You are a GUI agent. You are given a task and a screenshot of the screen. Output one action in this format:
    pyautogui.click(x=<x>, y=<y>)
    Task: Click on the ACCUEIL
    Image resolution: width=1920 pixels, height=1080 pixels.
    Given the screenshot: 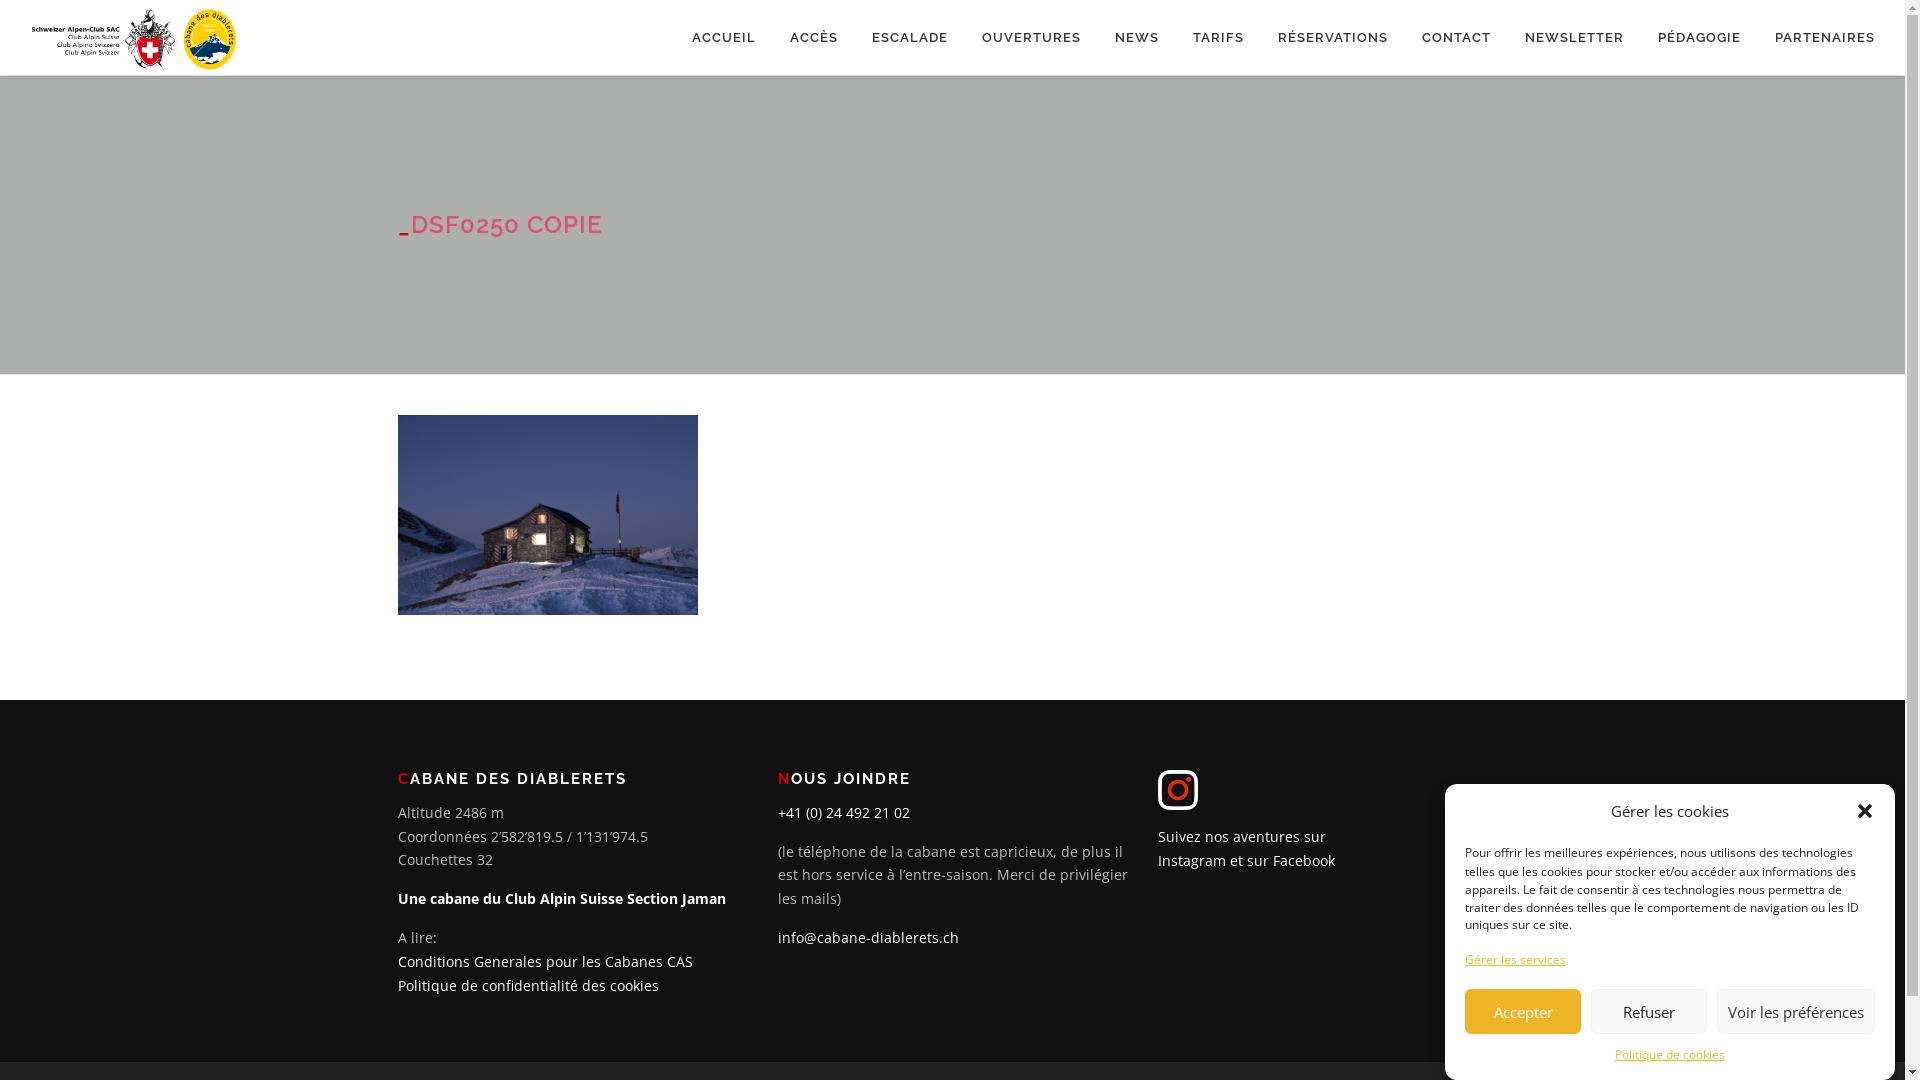 What is the action you would take?
    pyautogui.click(x=724, y=38)
    